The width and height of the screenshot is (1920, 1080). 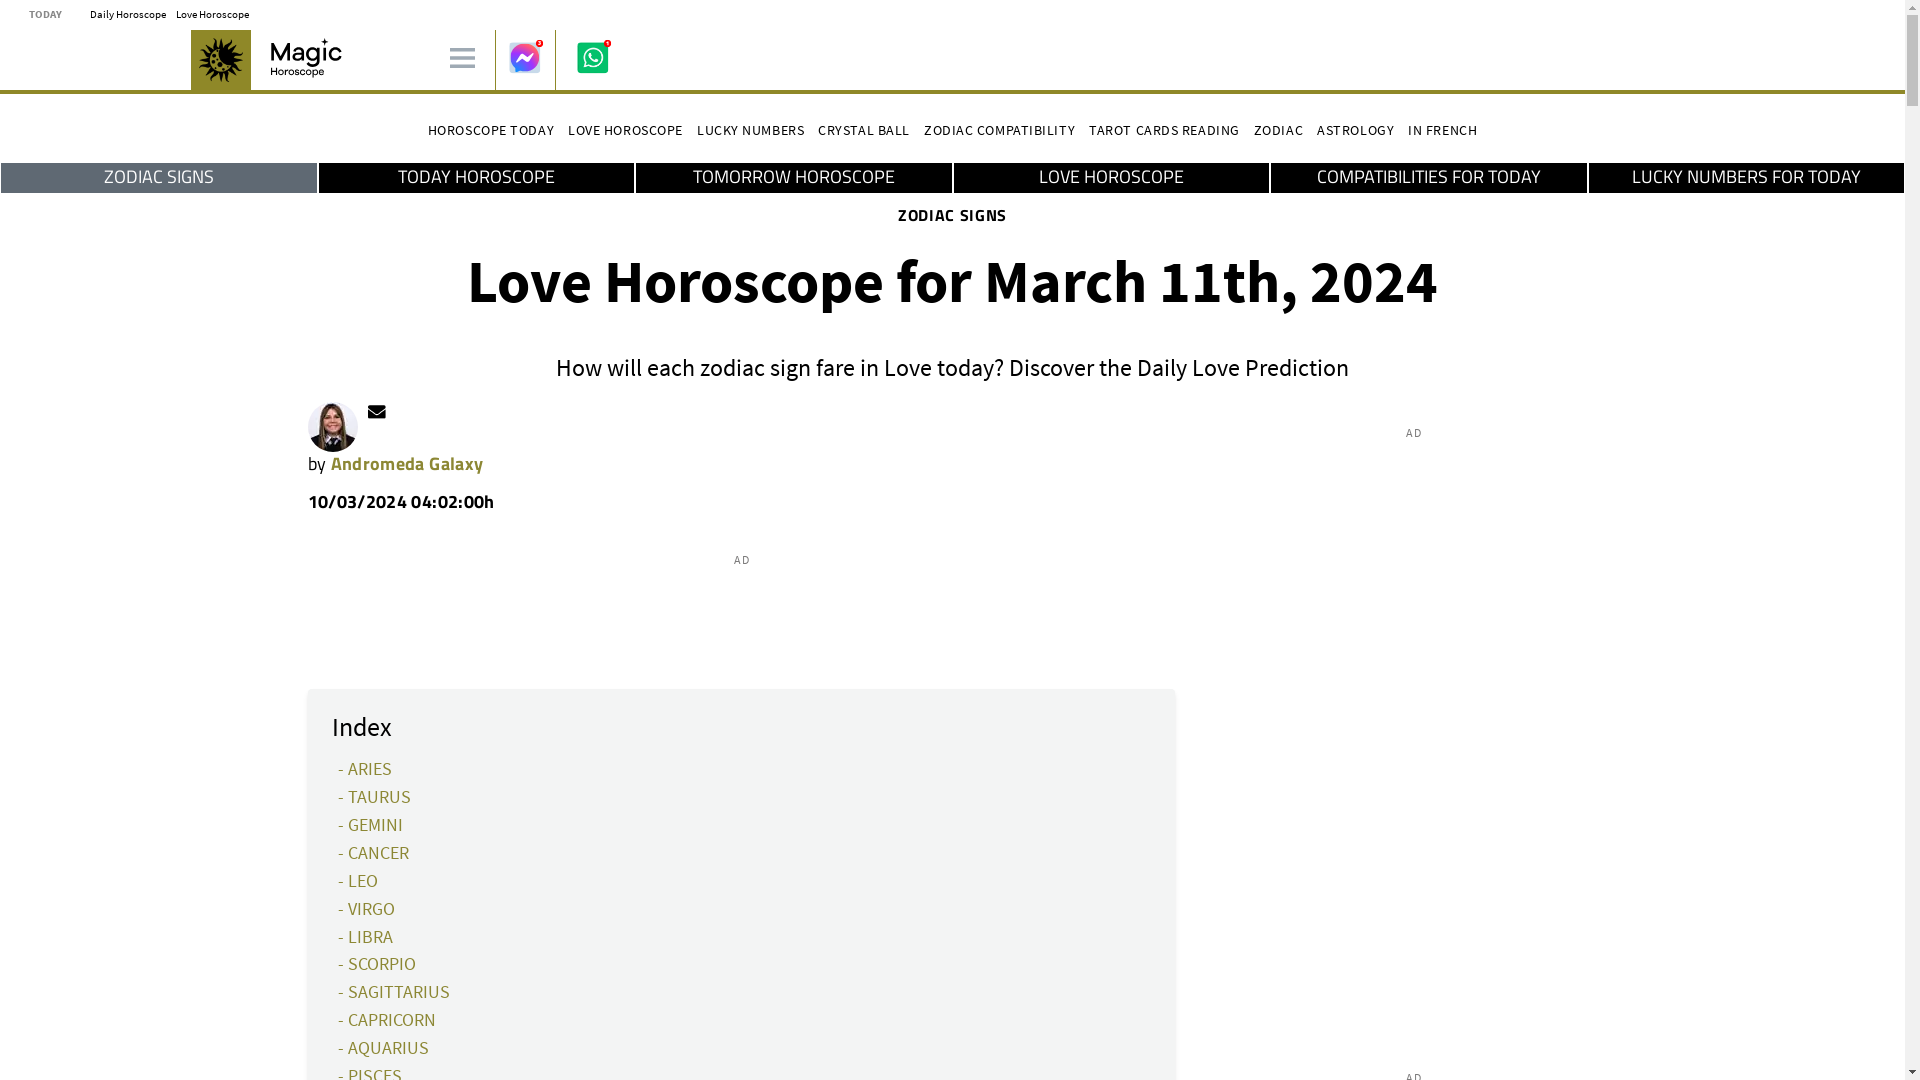 What do you see at coordinates (1746, 177) in the screenshot?
I see `LUCKY NUMBERS FOR TODAY` at bounding box center [1746, 177].